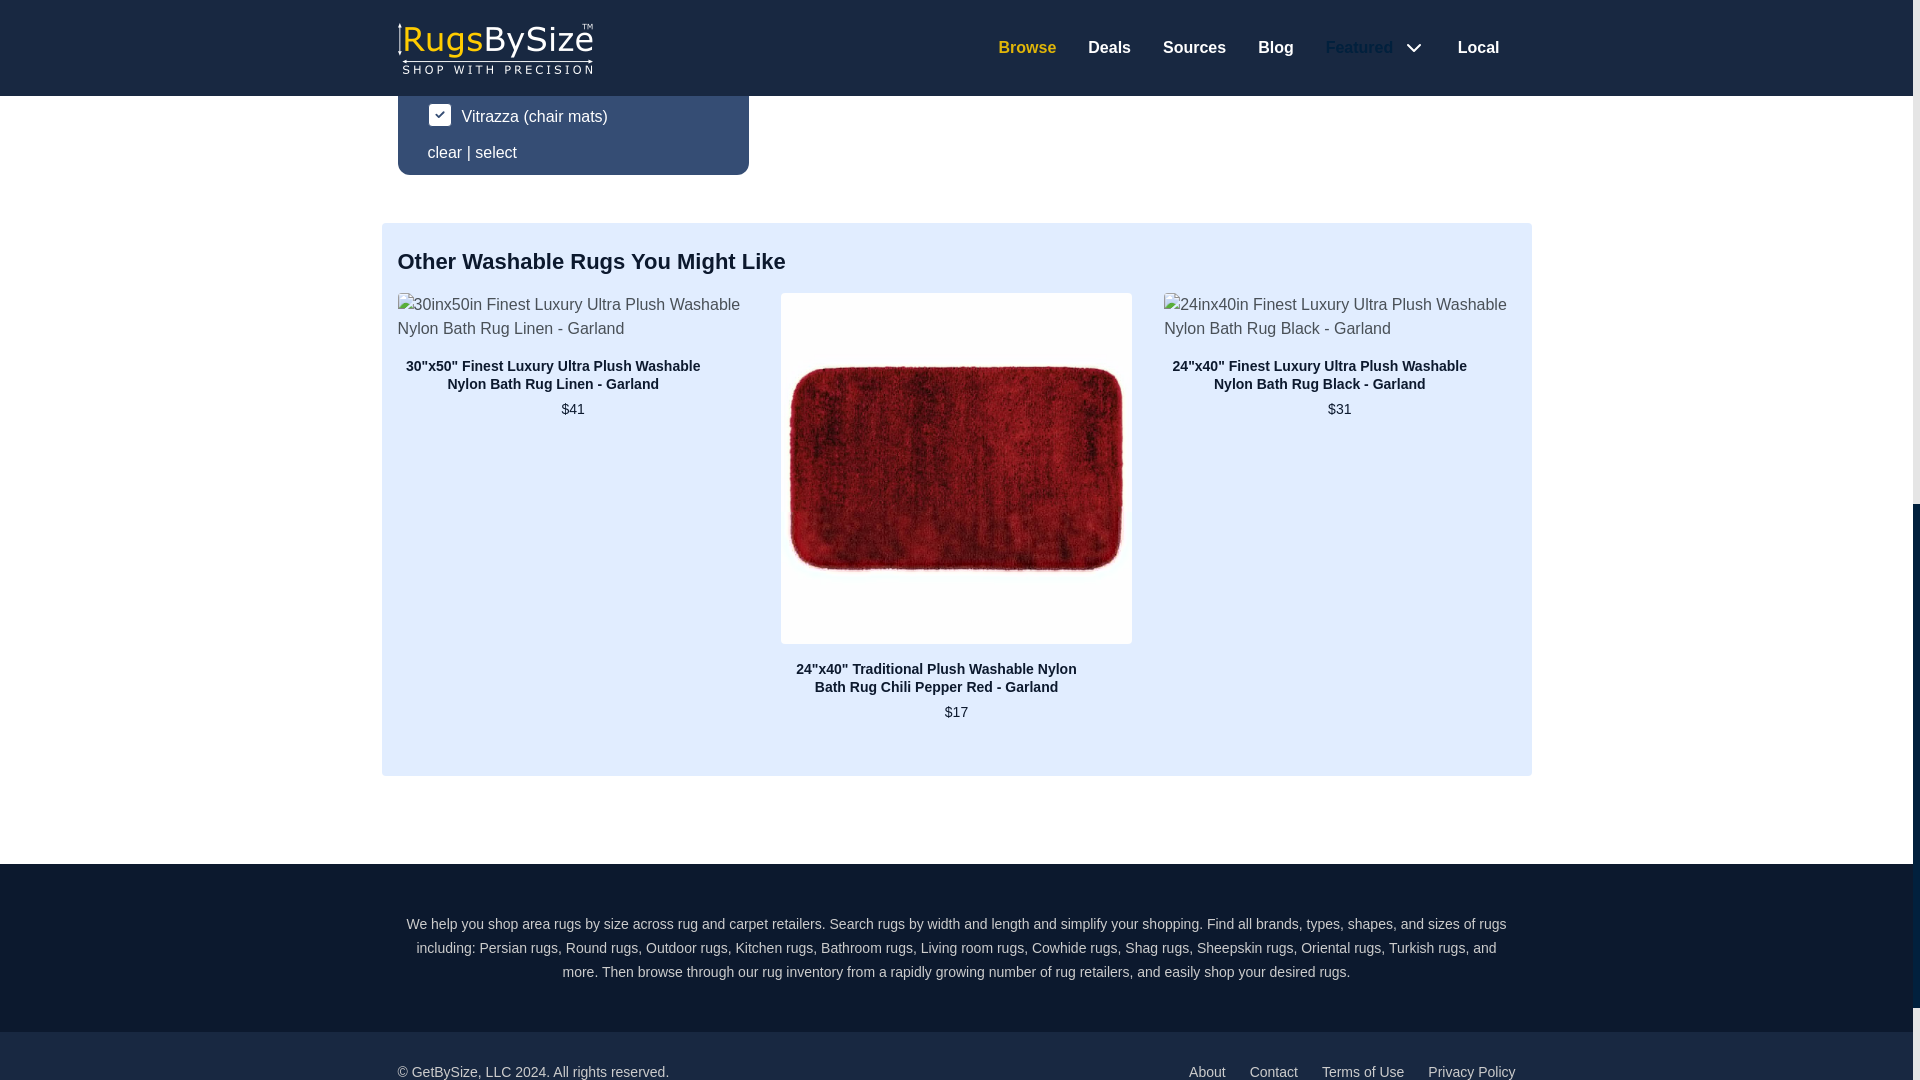  What do you see at coordinates (1207, 1072) in the screenshot?
I see `About` at bounding box center [1207, 1072].